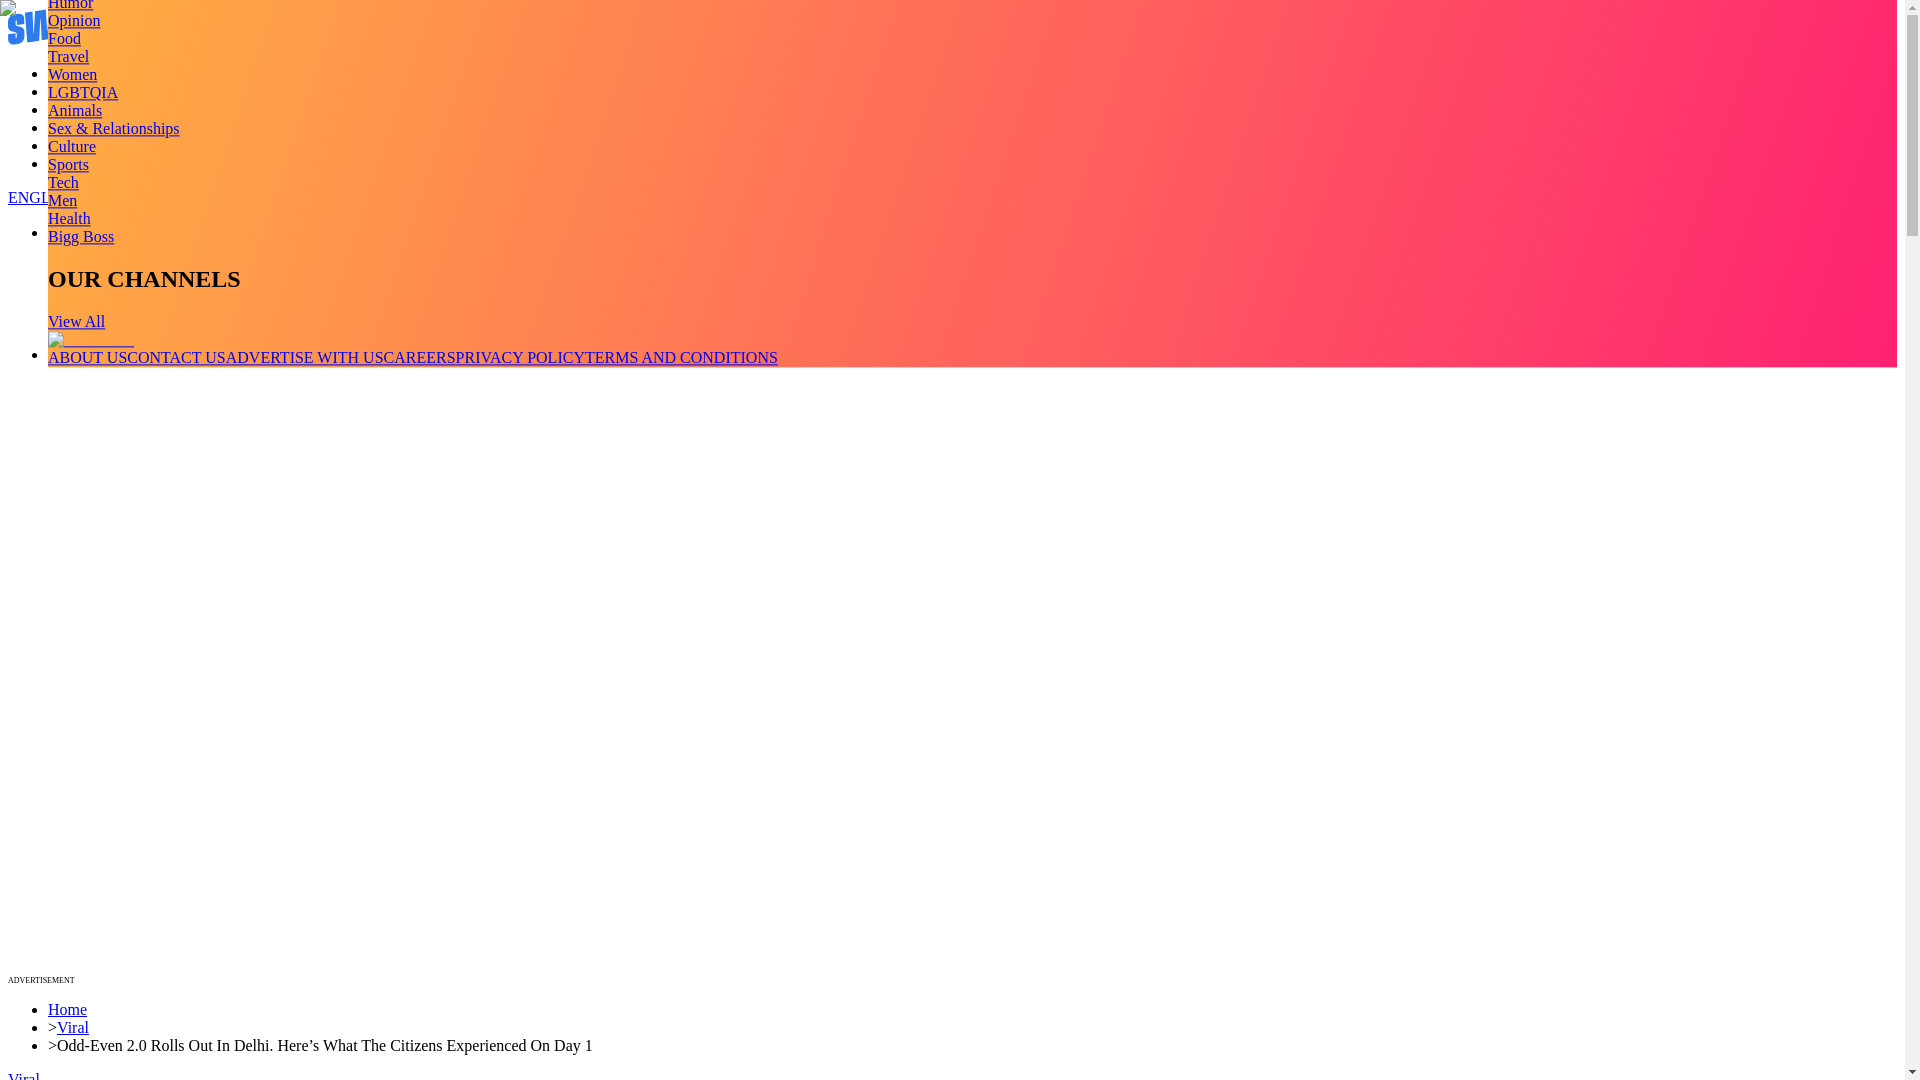 Image resolution: width=1920 pixels, height=1080 pixels. I want to click on Trending, so click(76, 73).